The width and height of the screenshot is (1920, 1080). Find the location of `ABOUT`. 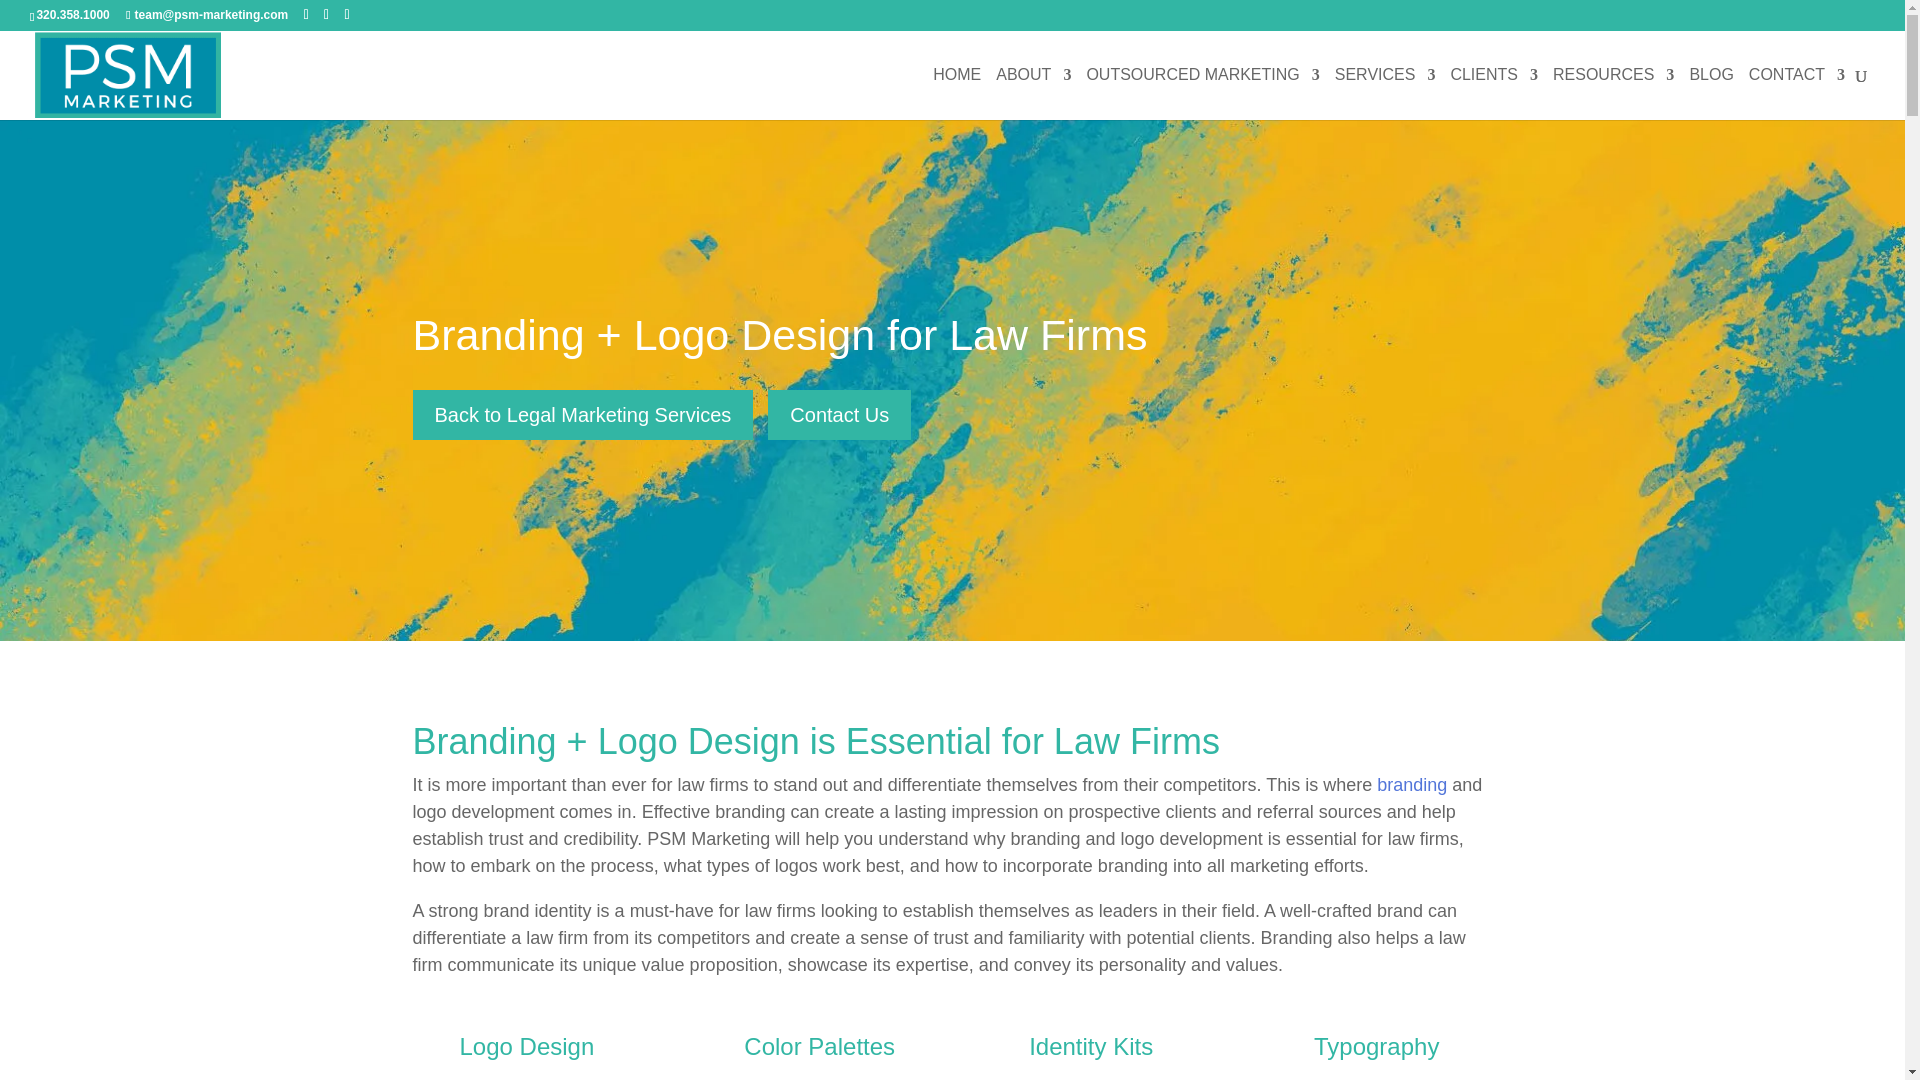

ABOUT is located at coordinates (1034, 94).